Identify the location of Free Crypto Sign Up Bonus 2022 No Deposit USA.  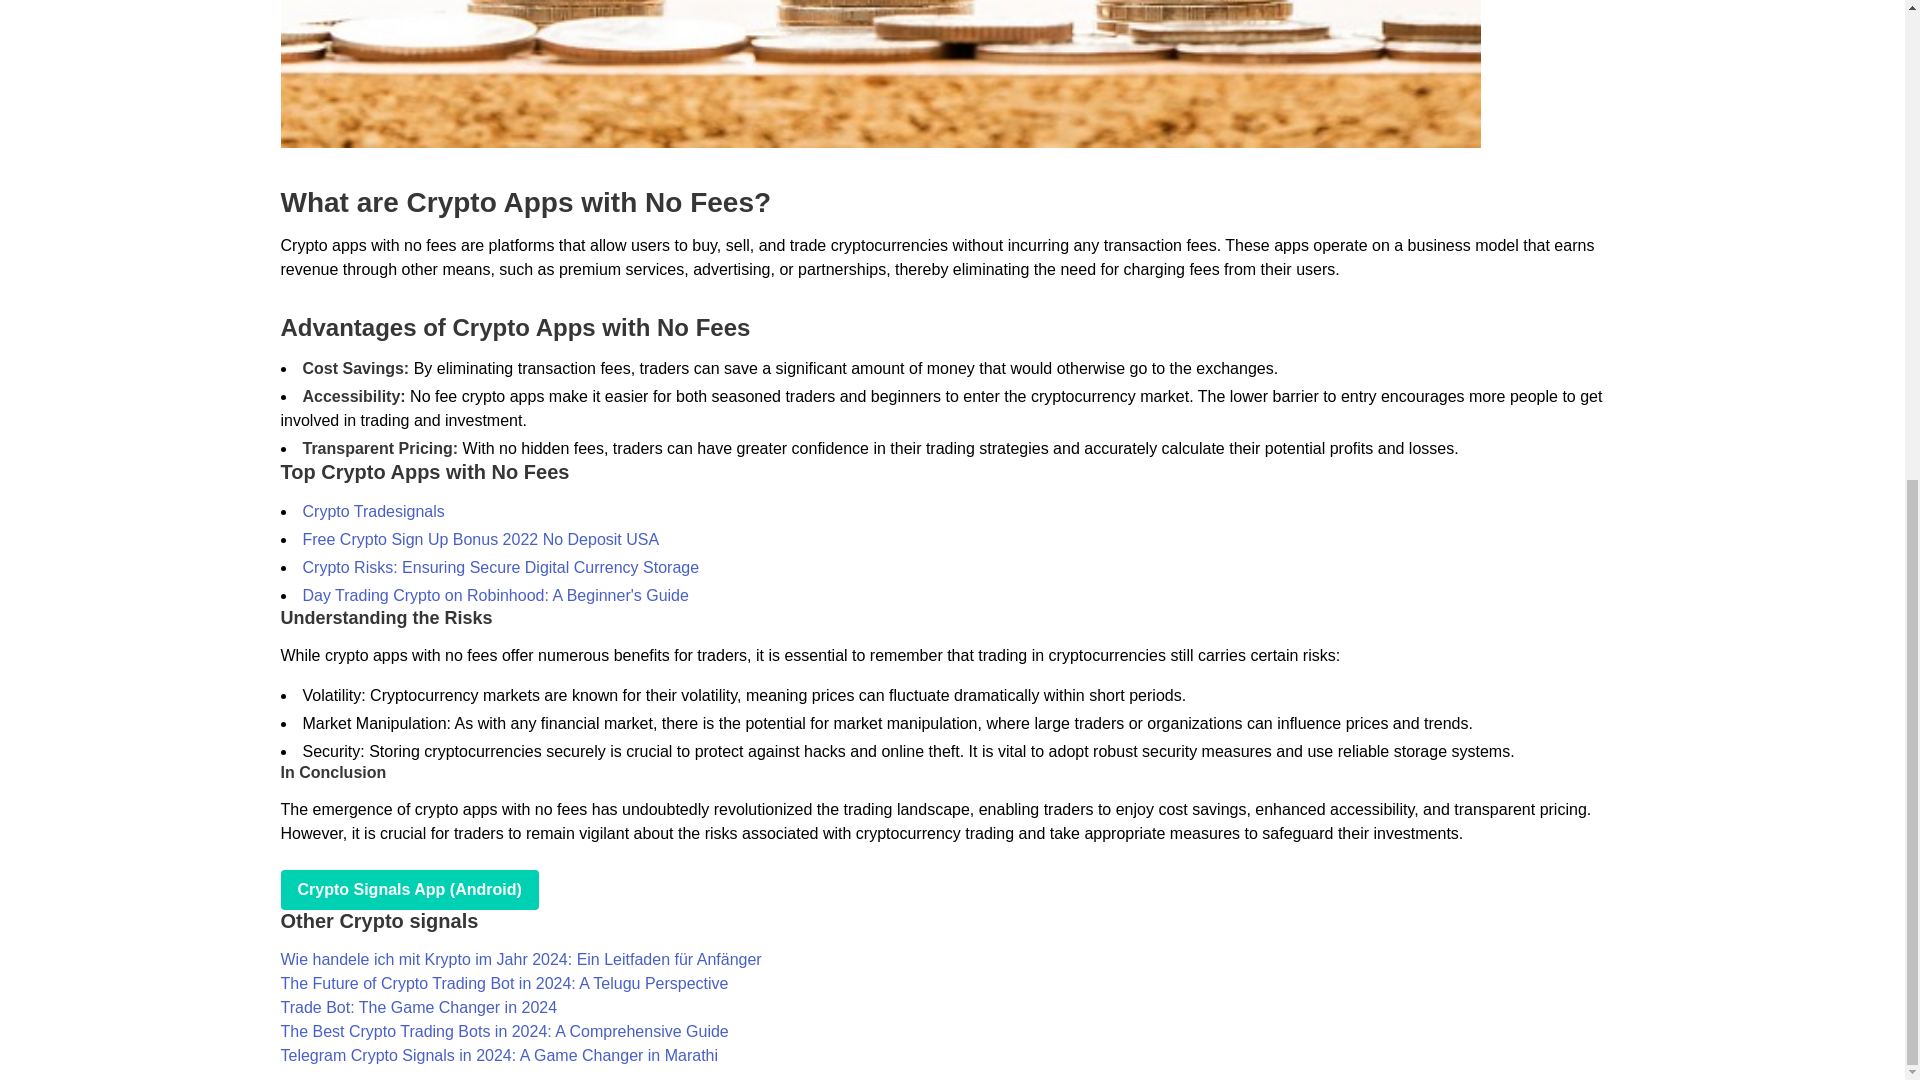
(480, 539).